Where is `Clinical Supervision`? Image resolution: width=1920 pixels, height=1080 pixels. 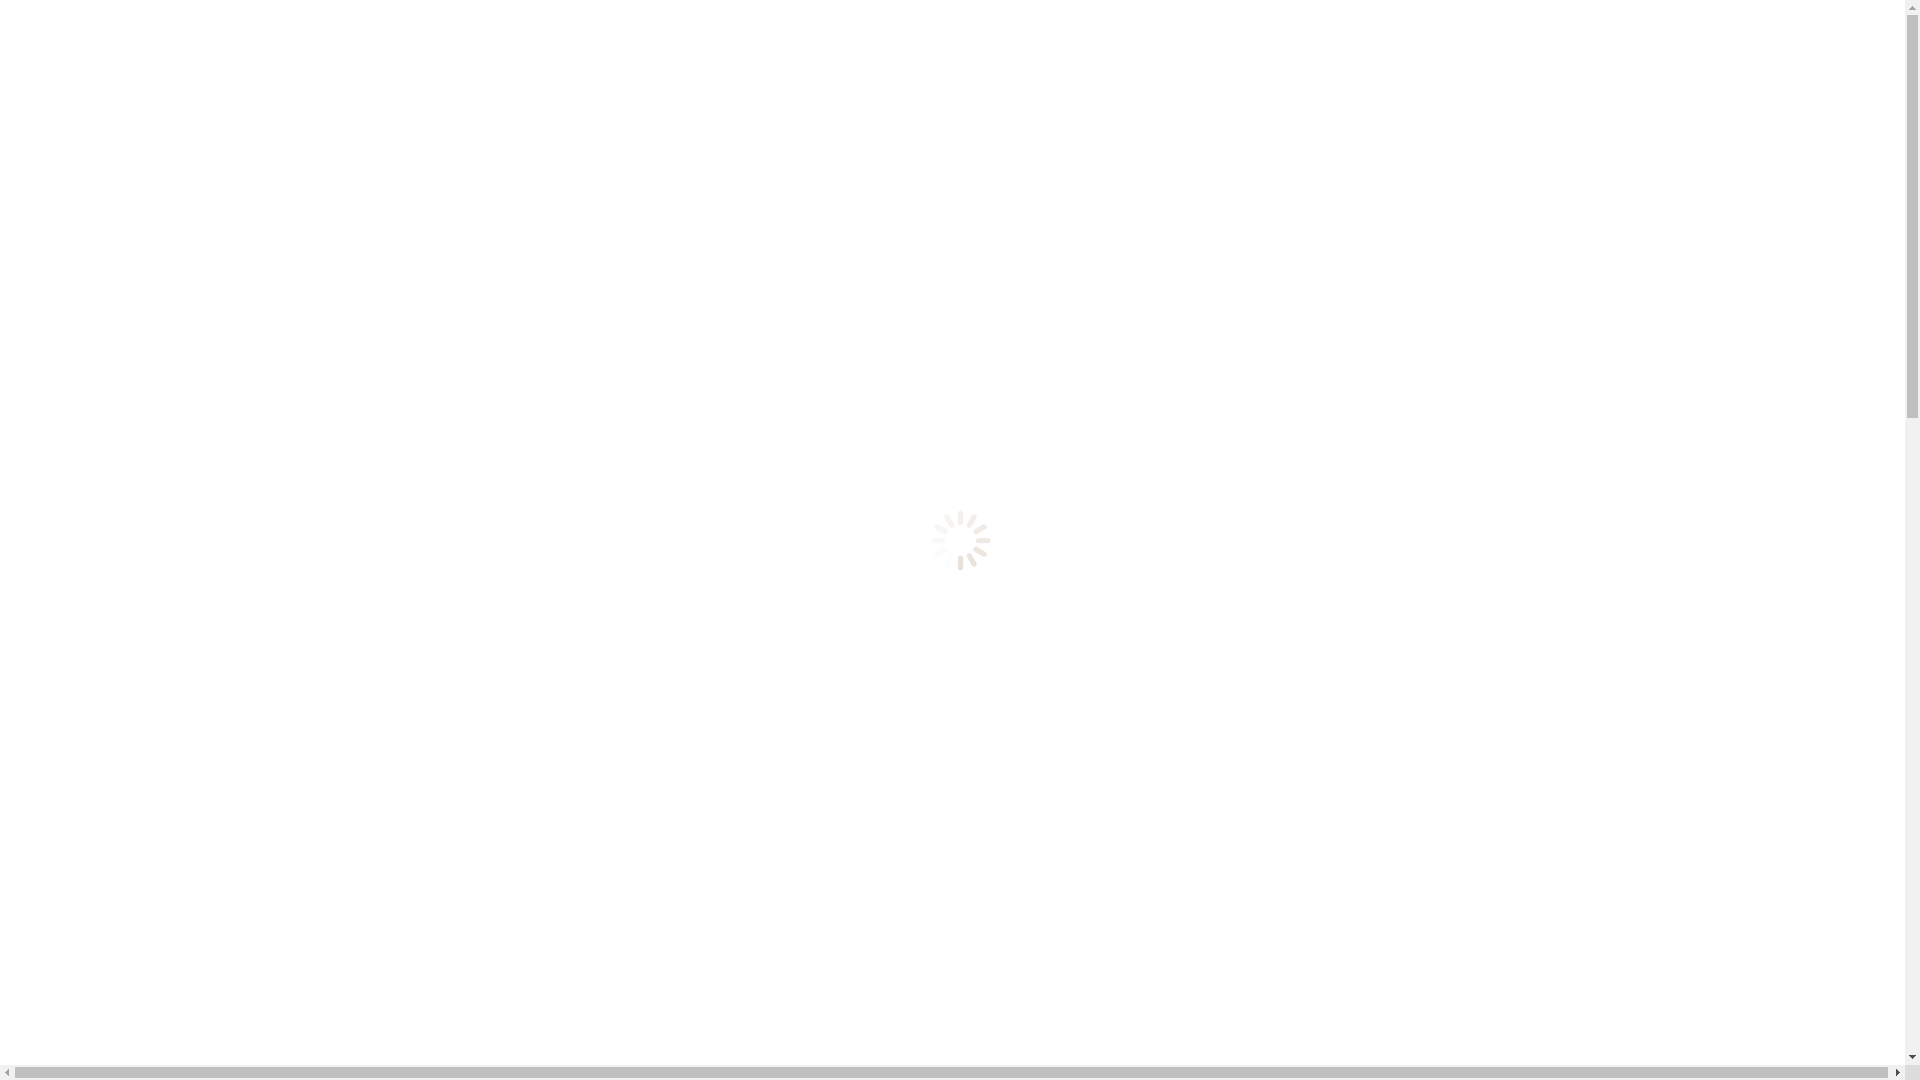
Clinical Supervision is located at coordinates (154, 568).